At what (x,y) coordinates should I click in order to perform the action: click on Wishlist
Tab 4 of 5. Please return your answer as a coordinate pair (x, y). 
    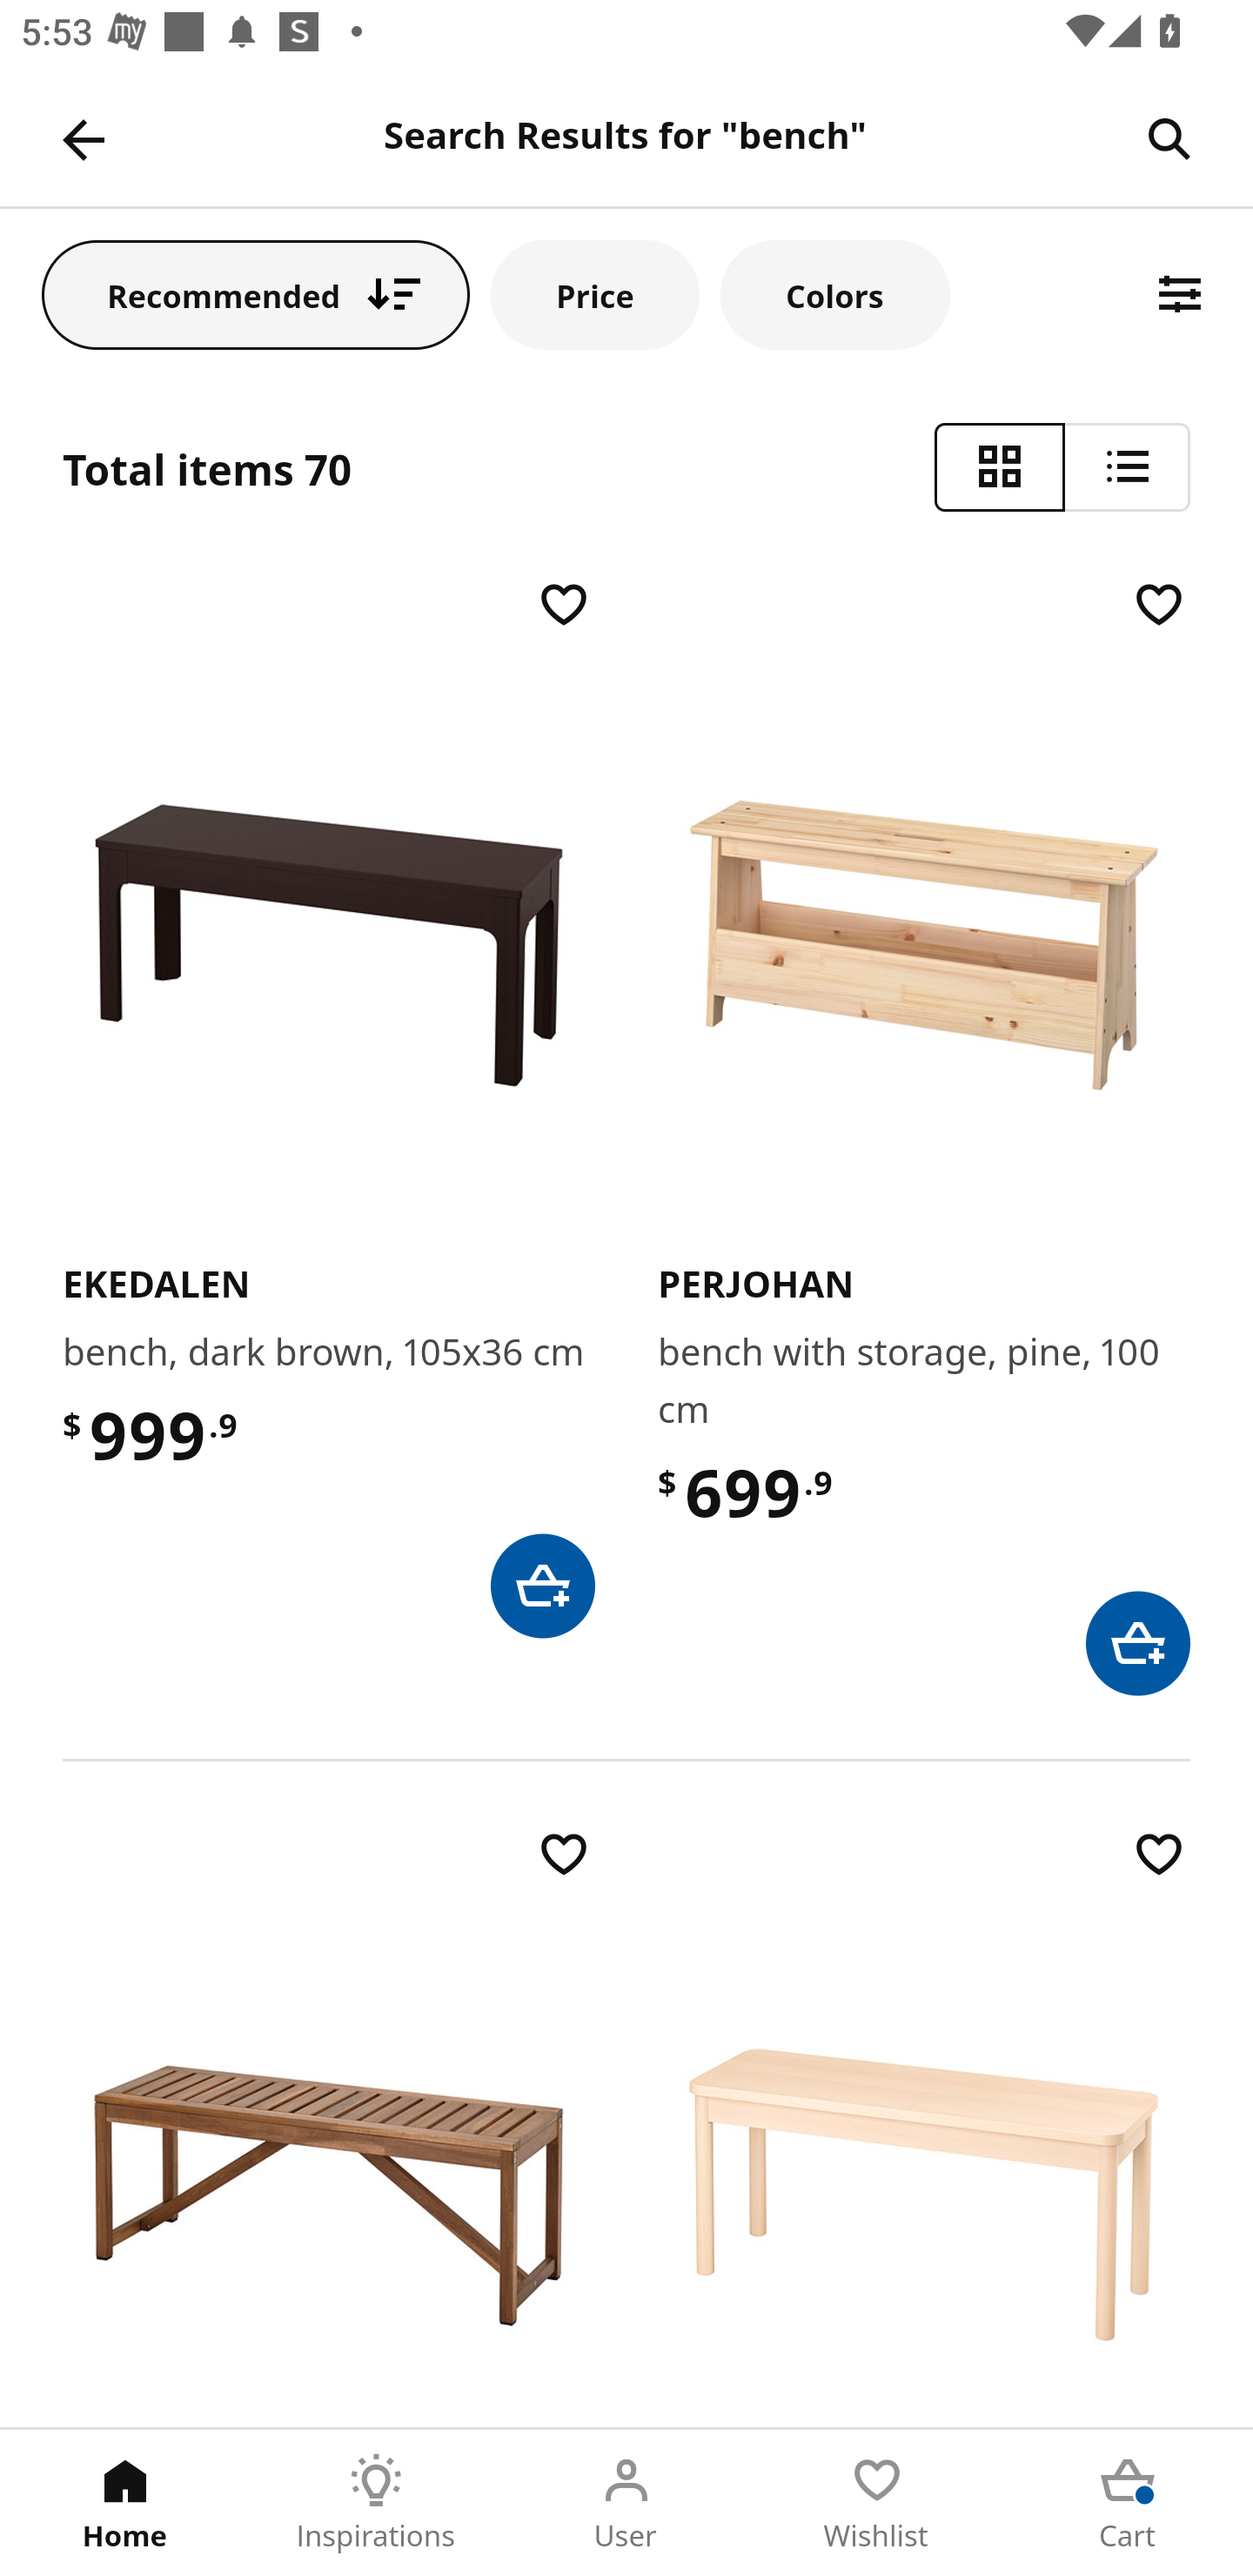
    Looking at the image, I should click on (877, 2503).